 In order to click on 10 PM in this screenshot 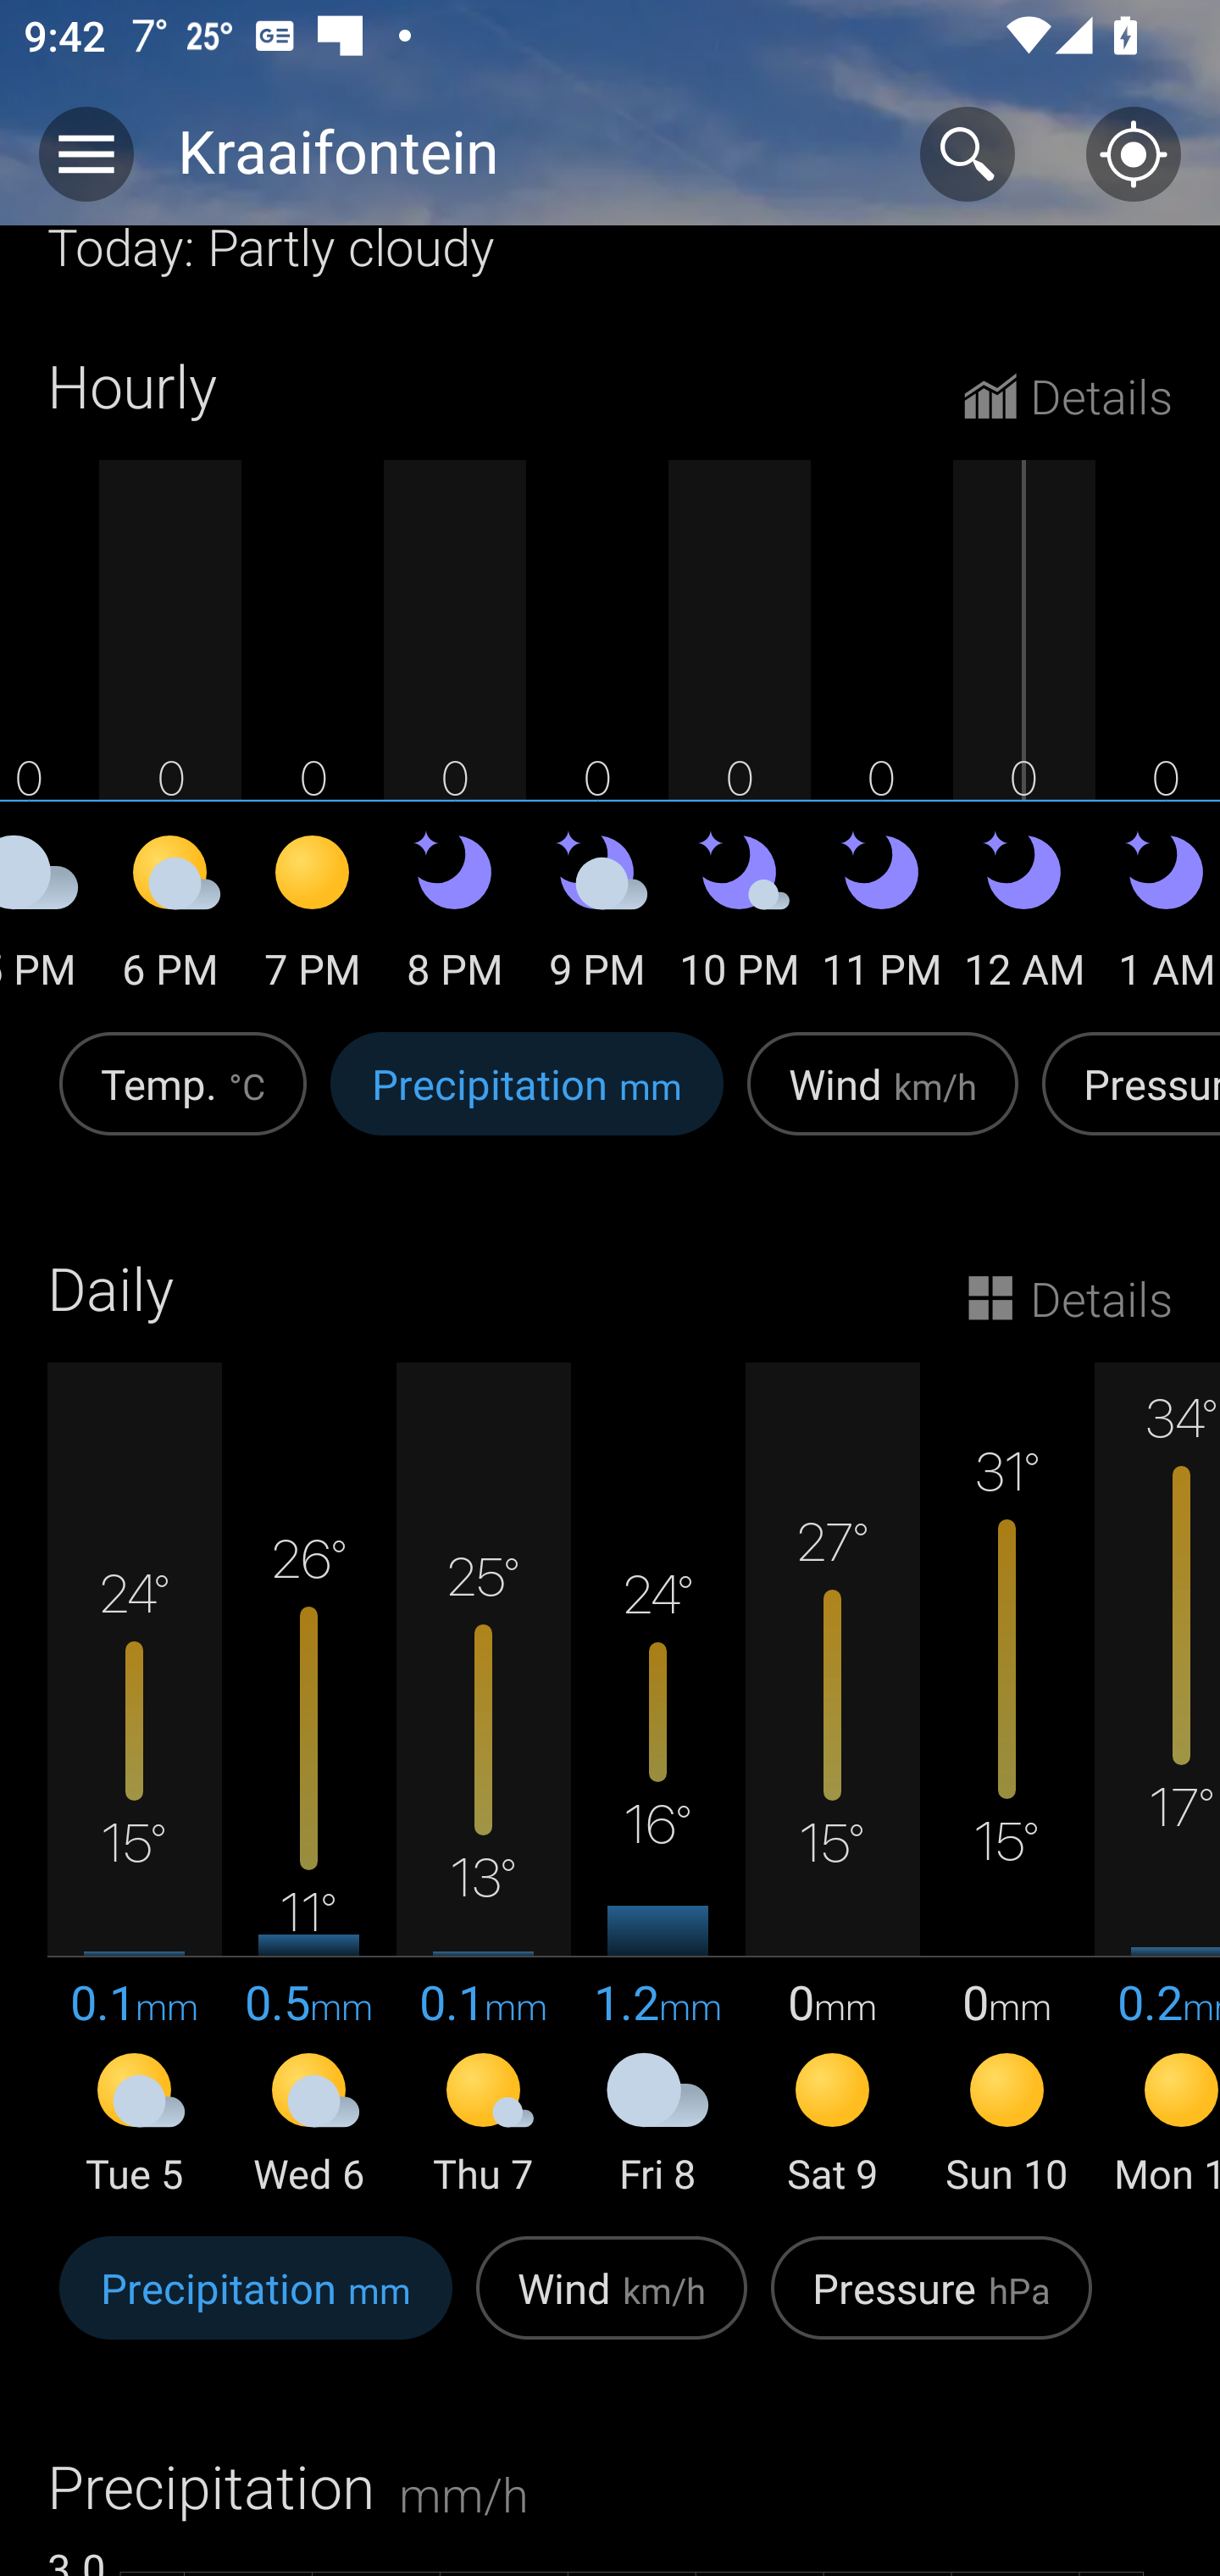, I will do `click(740, 918)`.